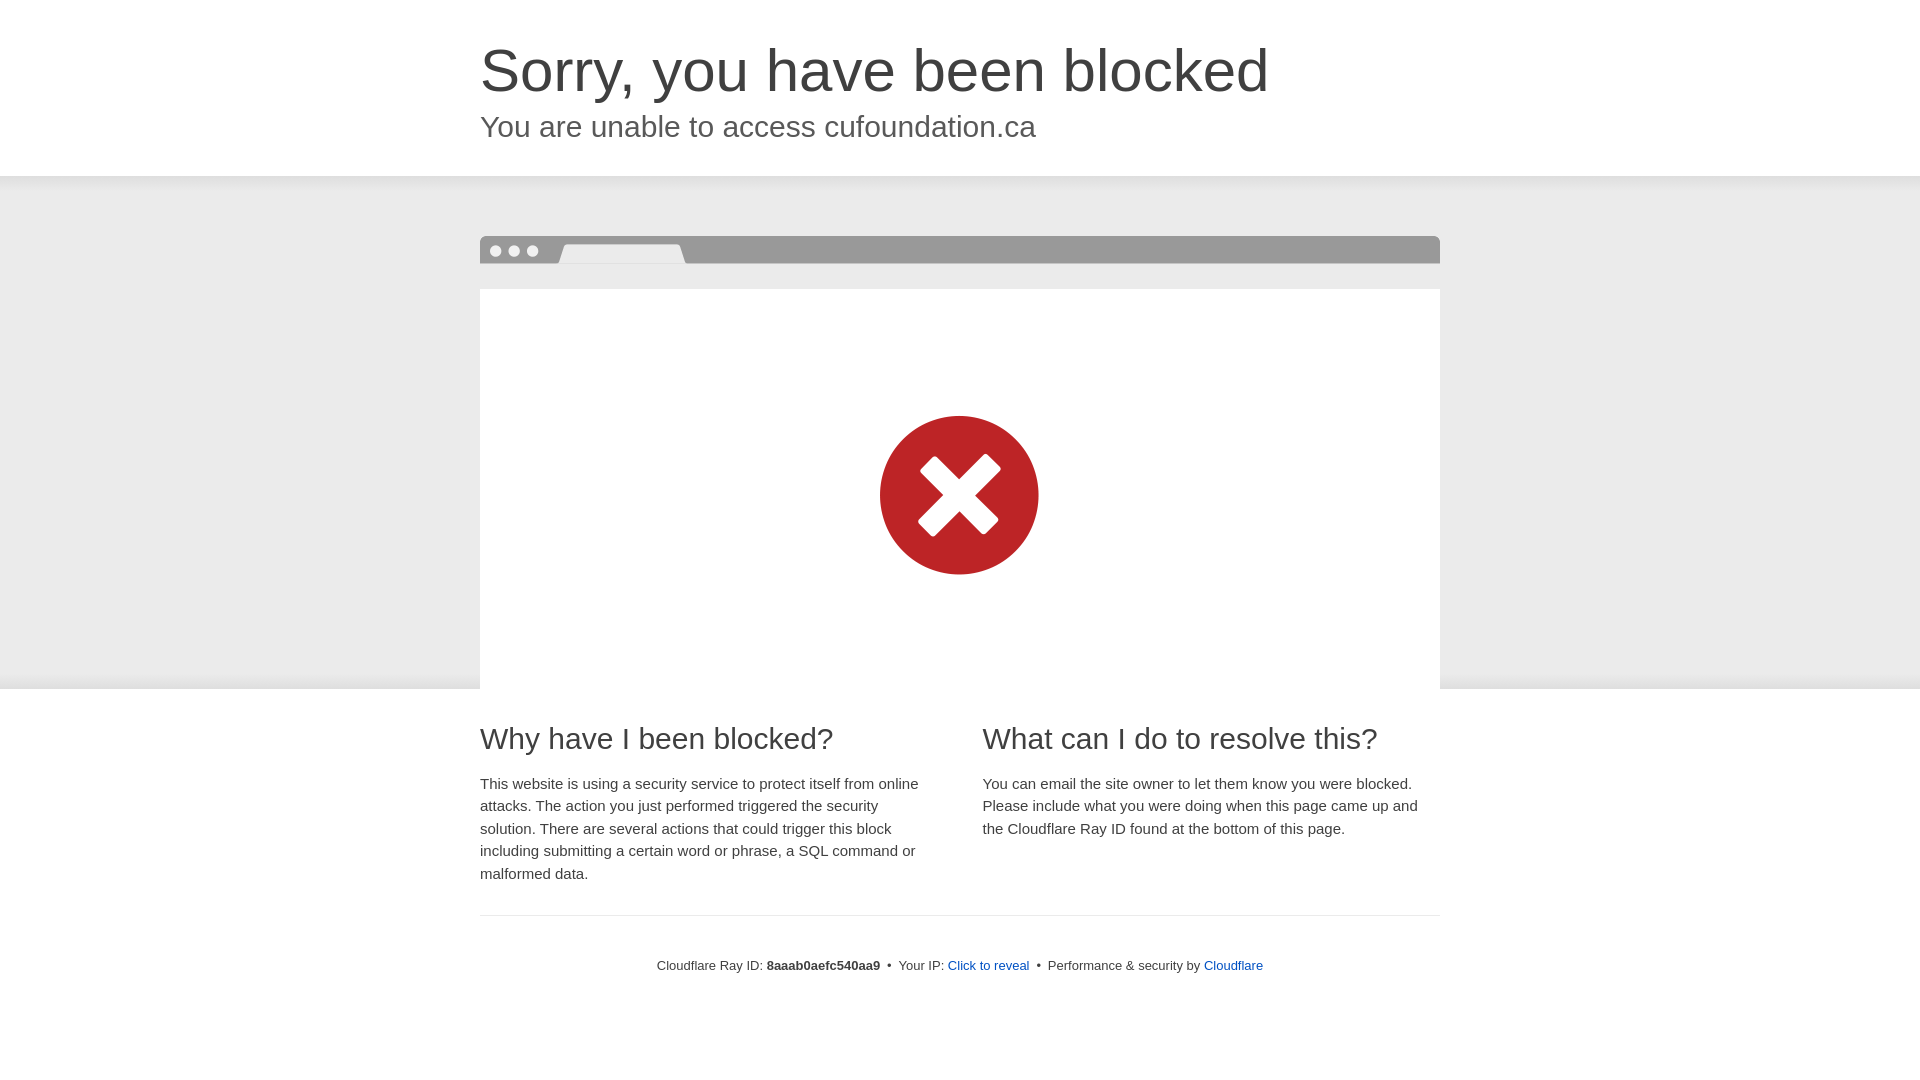 The width and height of the screenshot is (1920, 1080). I want to click on Click to reveal, so click(988, 966).